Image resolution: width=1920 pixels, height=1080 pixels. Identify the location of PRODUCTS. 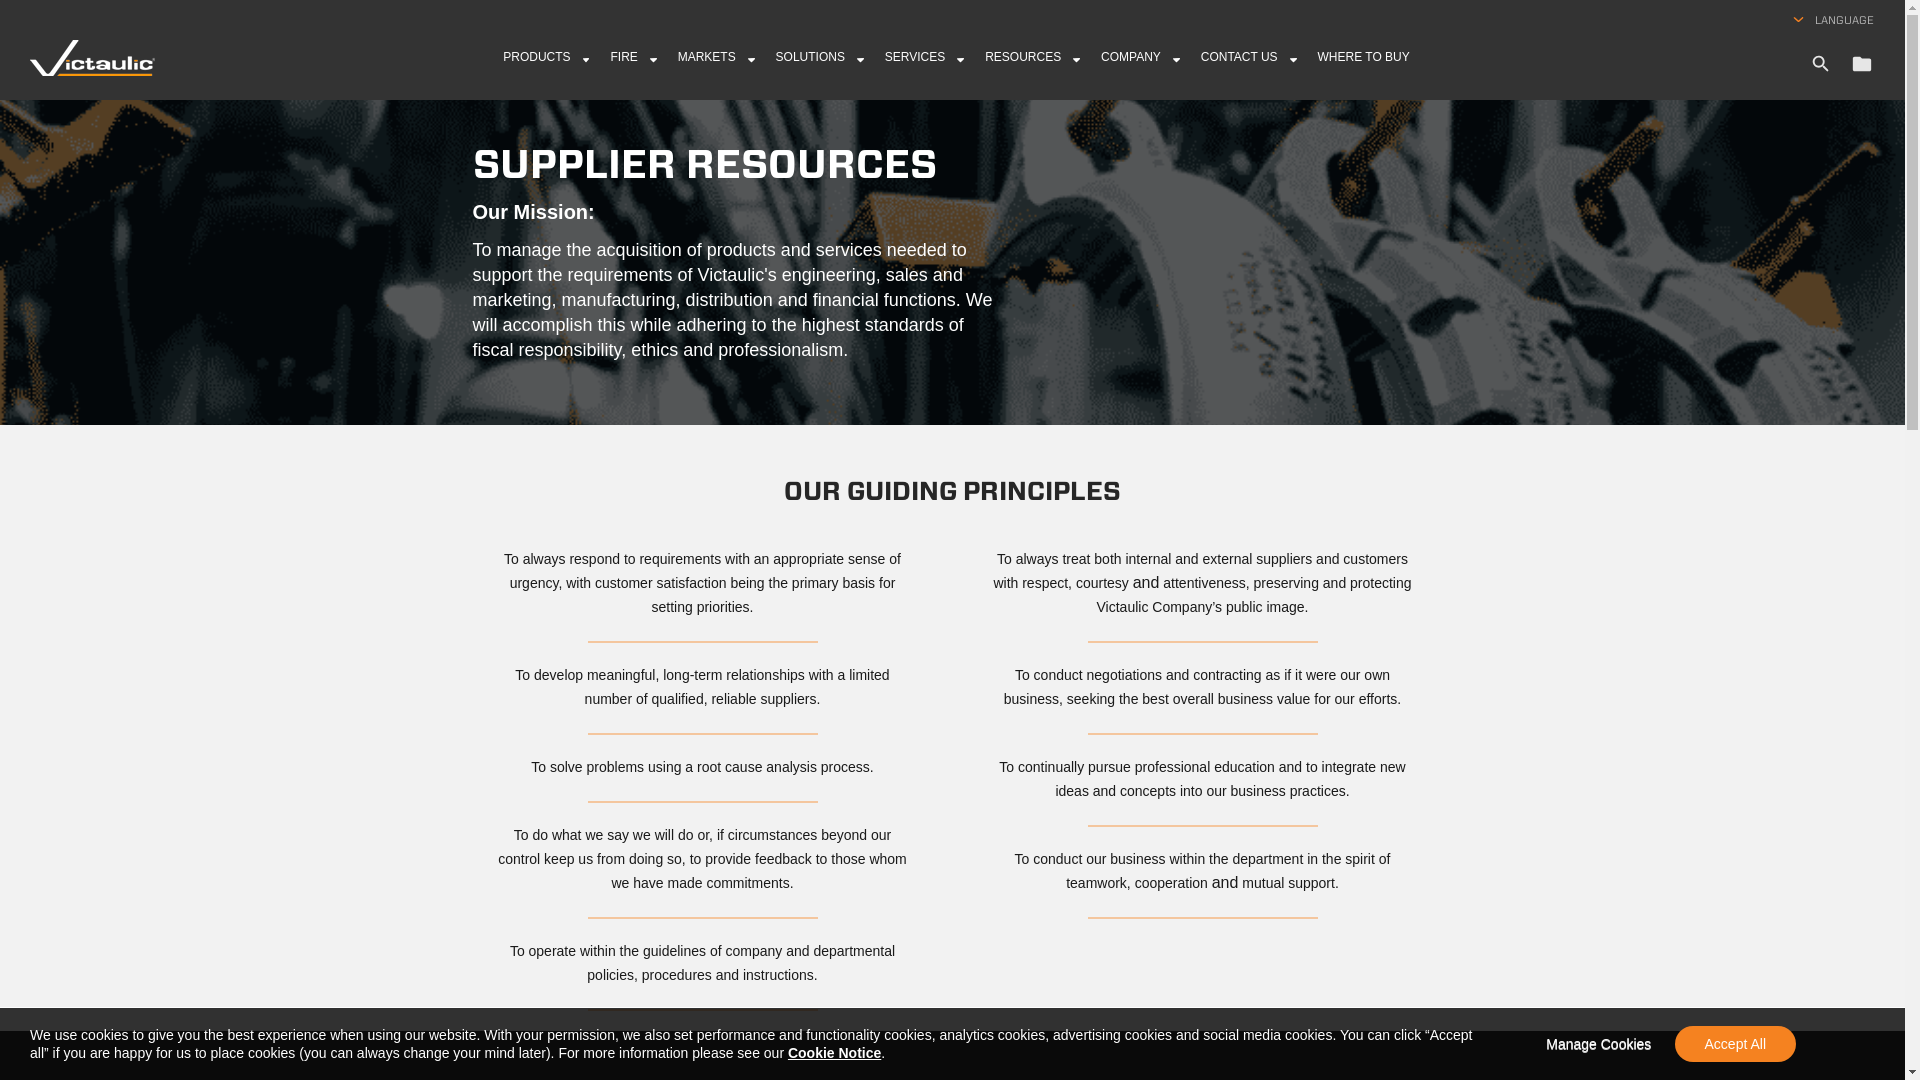
(549, 70).